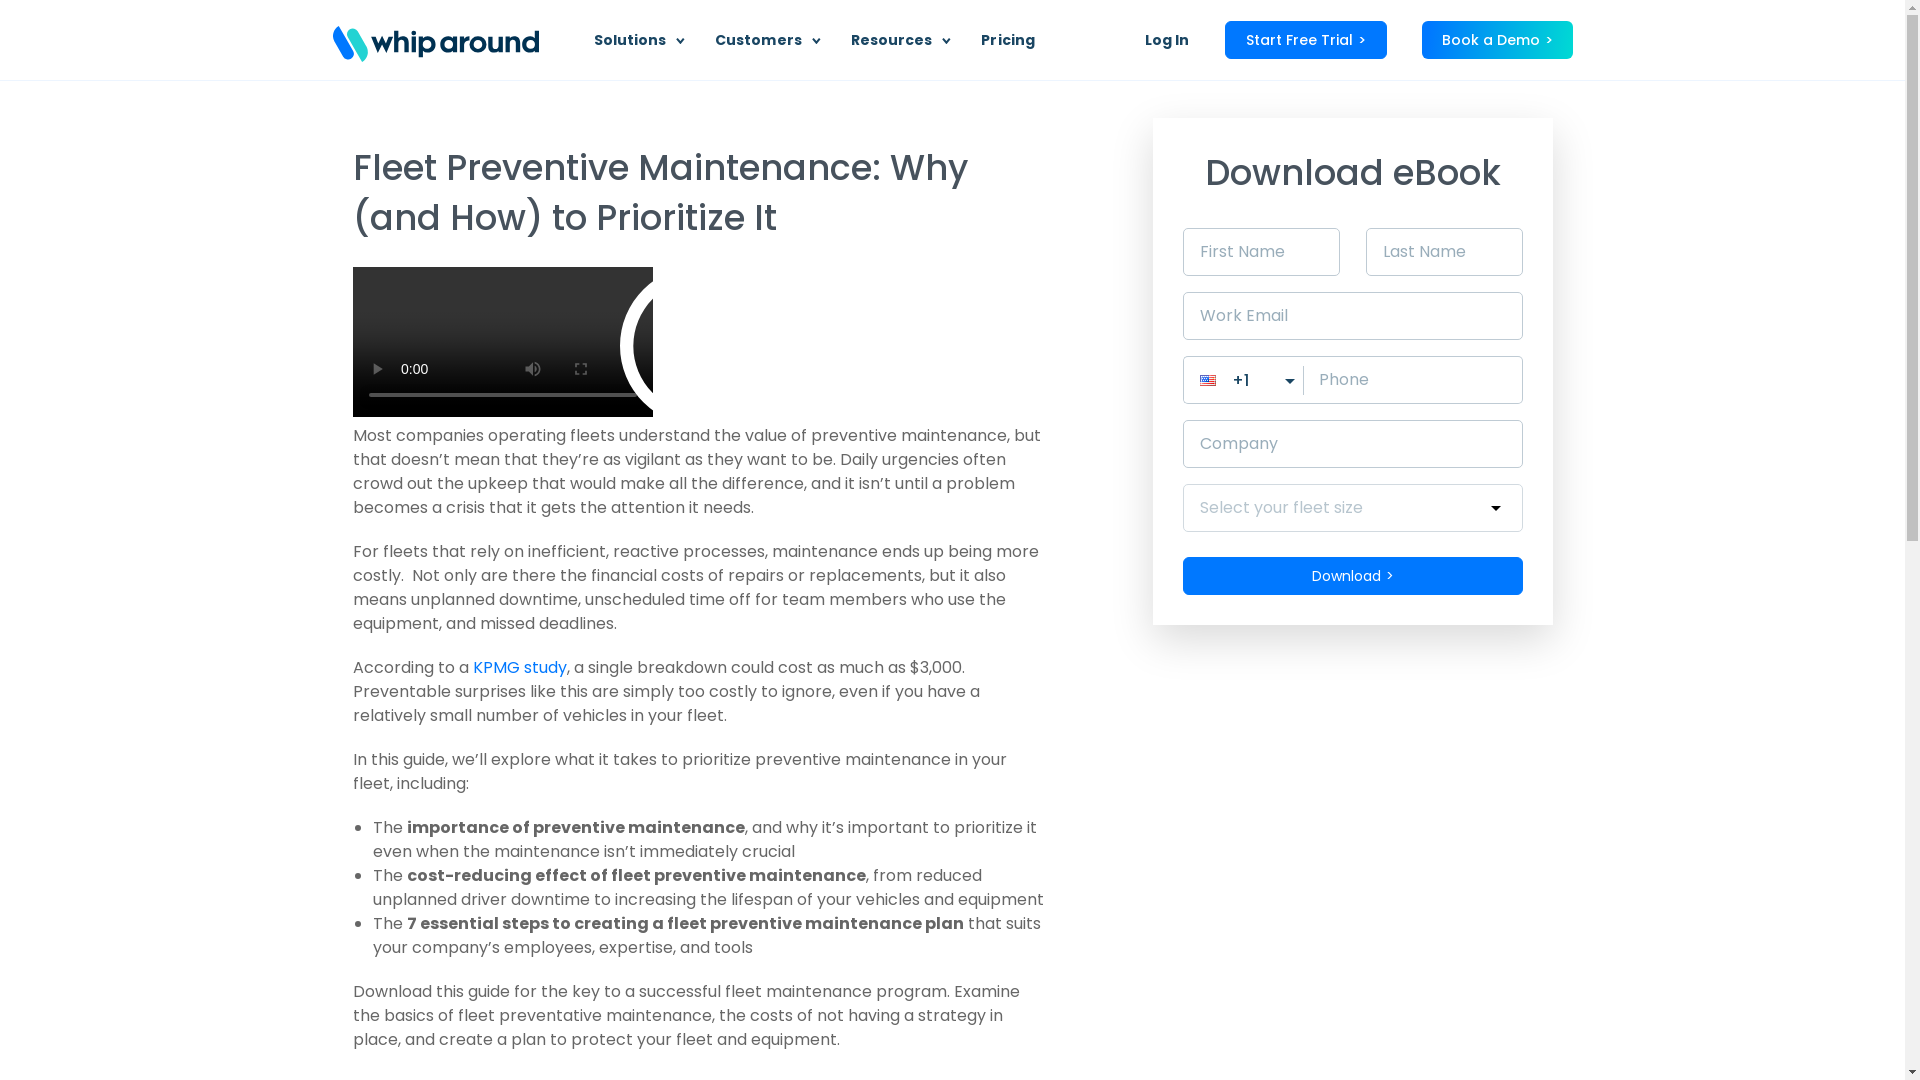 This screenshot has width=1920, height=1080. Describe the element at coordinates (1166, 40) in the screenshot. I see `Log In` at that location.